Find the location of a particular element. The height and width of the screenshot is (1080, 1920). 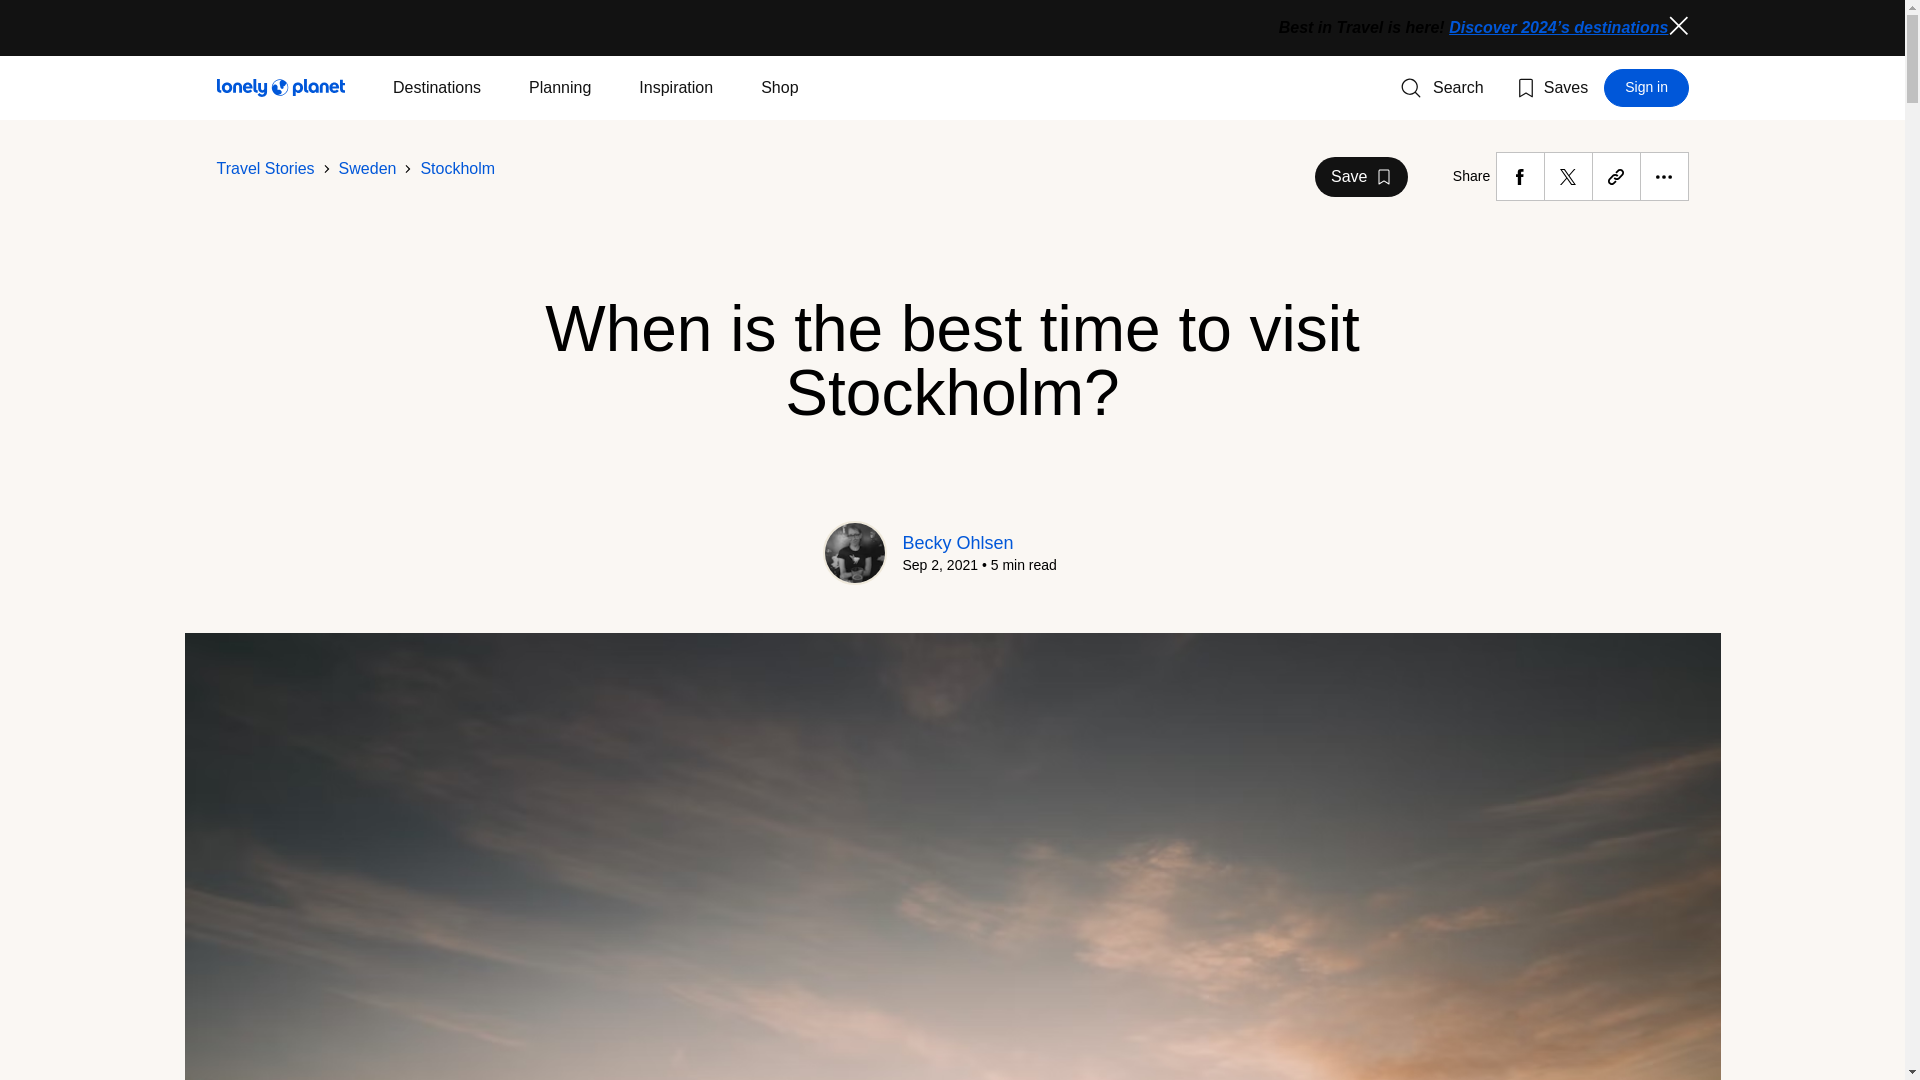

Lonely Planet is located at coordinates (458, 168).